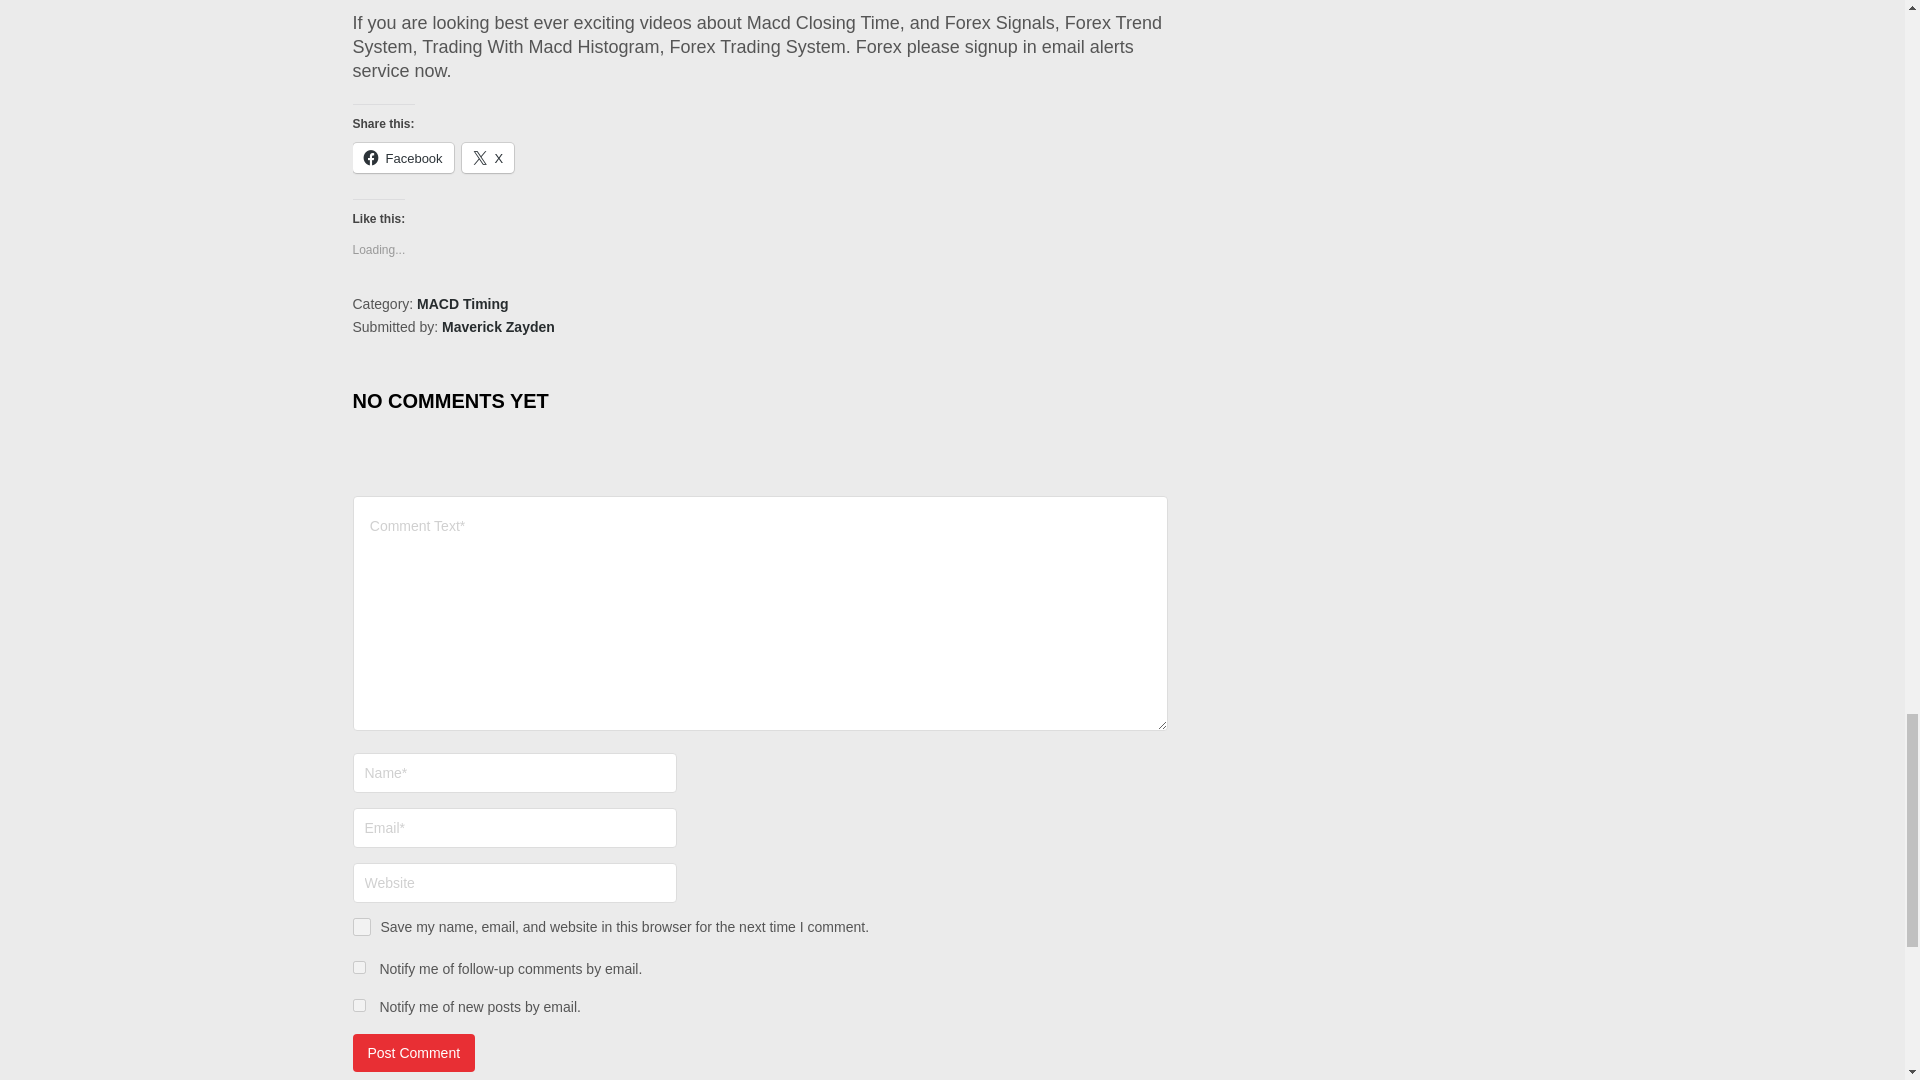  What do you see at coordinates (412, 1052) in the screenshot?
I see `Post Comment` at bounding box center [412, 1052].